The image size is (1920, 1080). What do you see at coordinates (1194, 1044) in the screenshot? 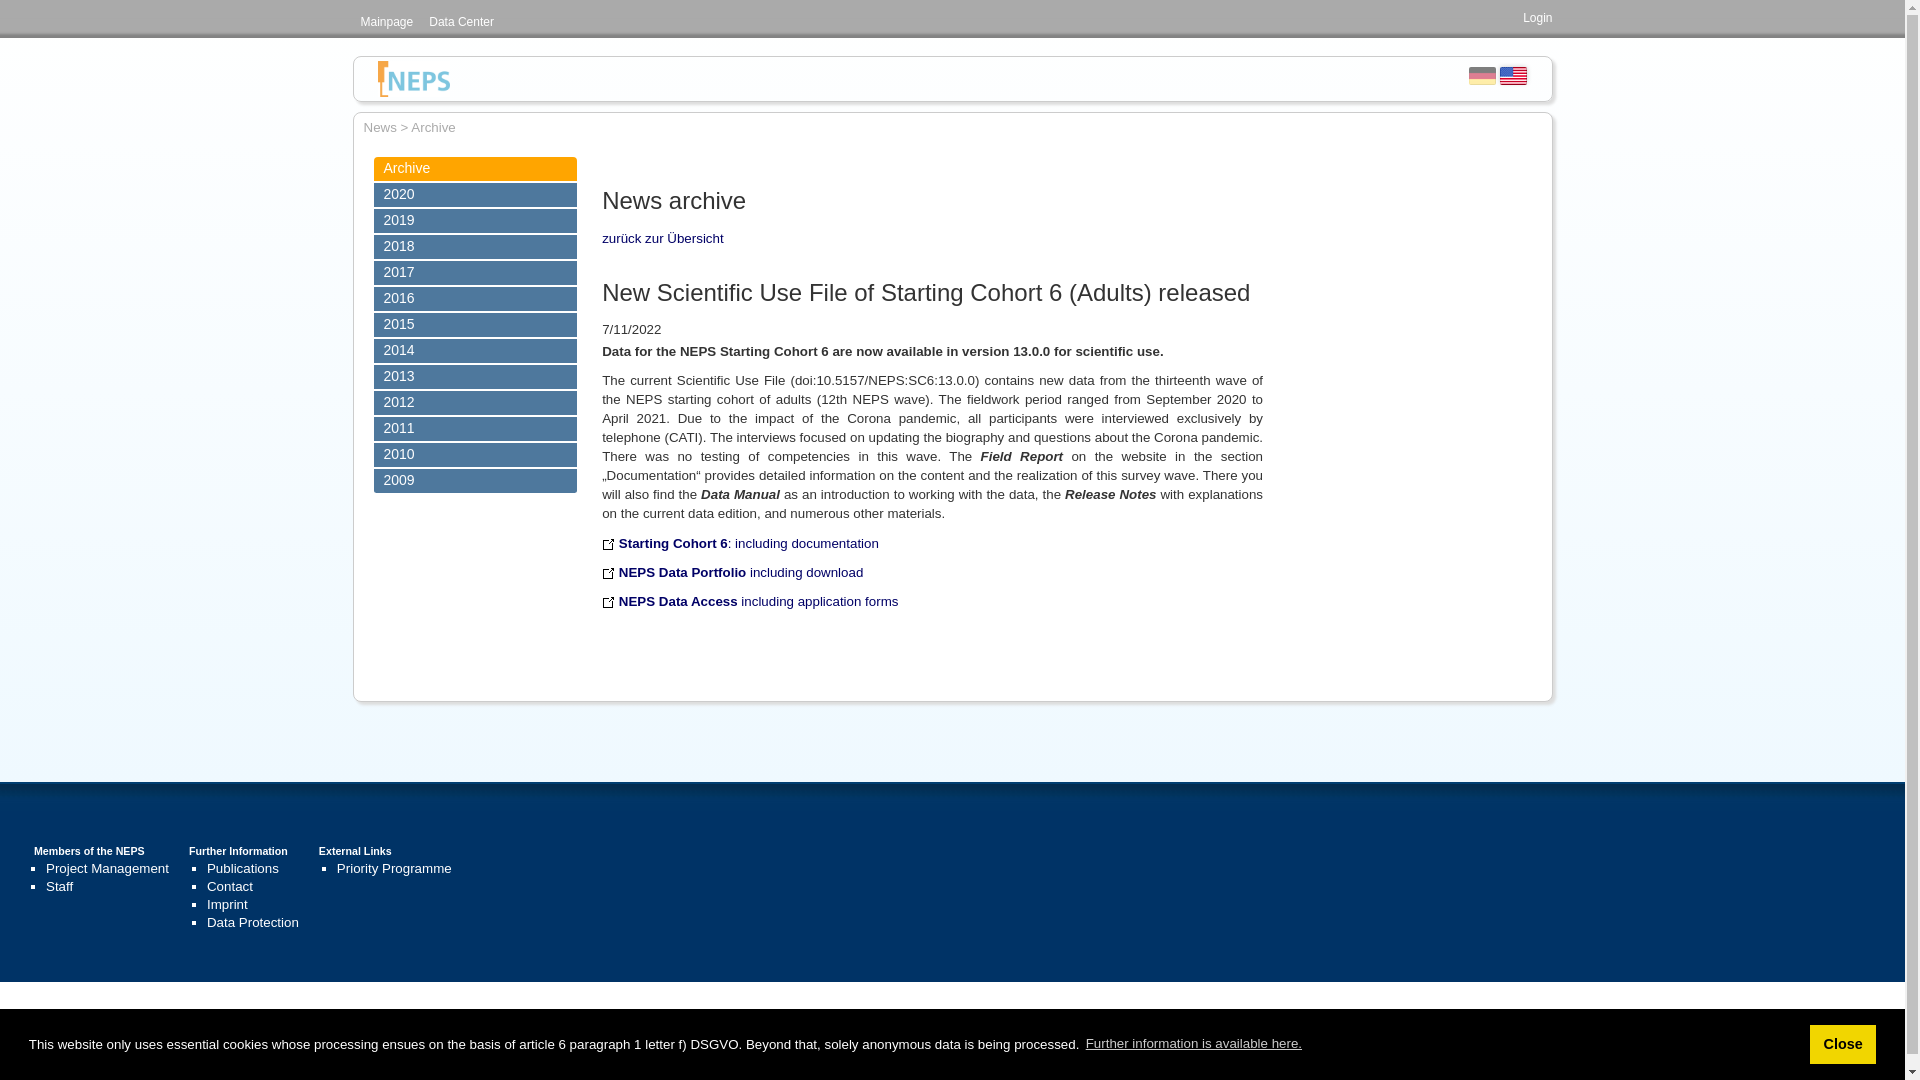
I see `Further information is available here.` at bounding box center [1194, 1044].